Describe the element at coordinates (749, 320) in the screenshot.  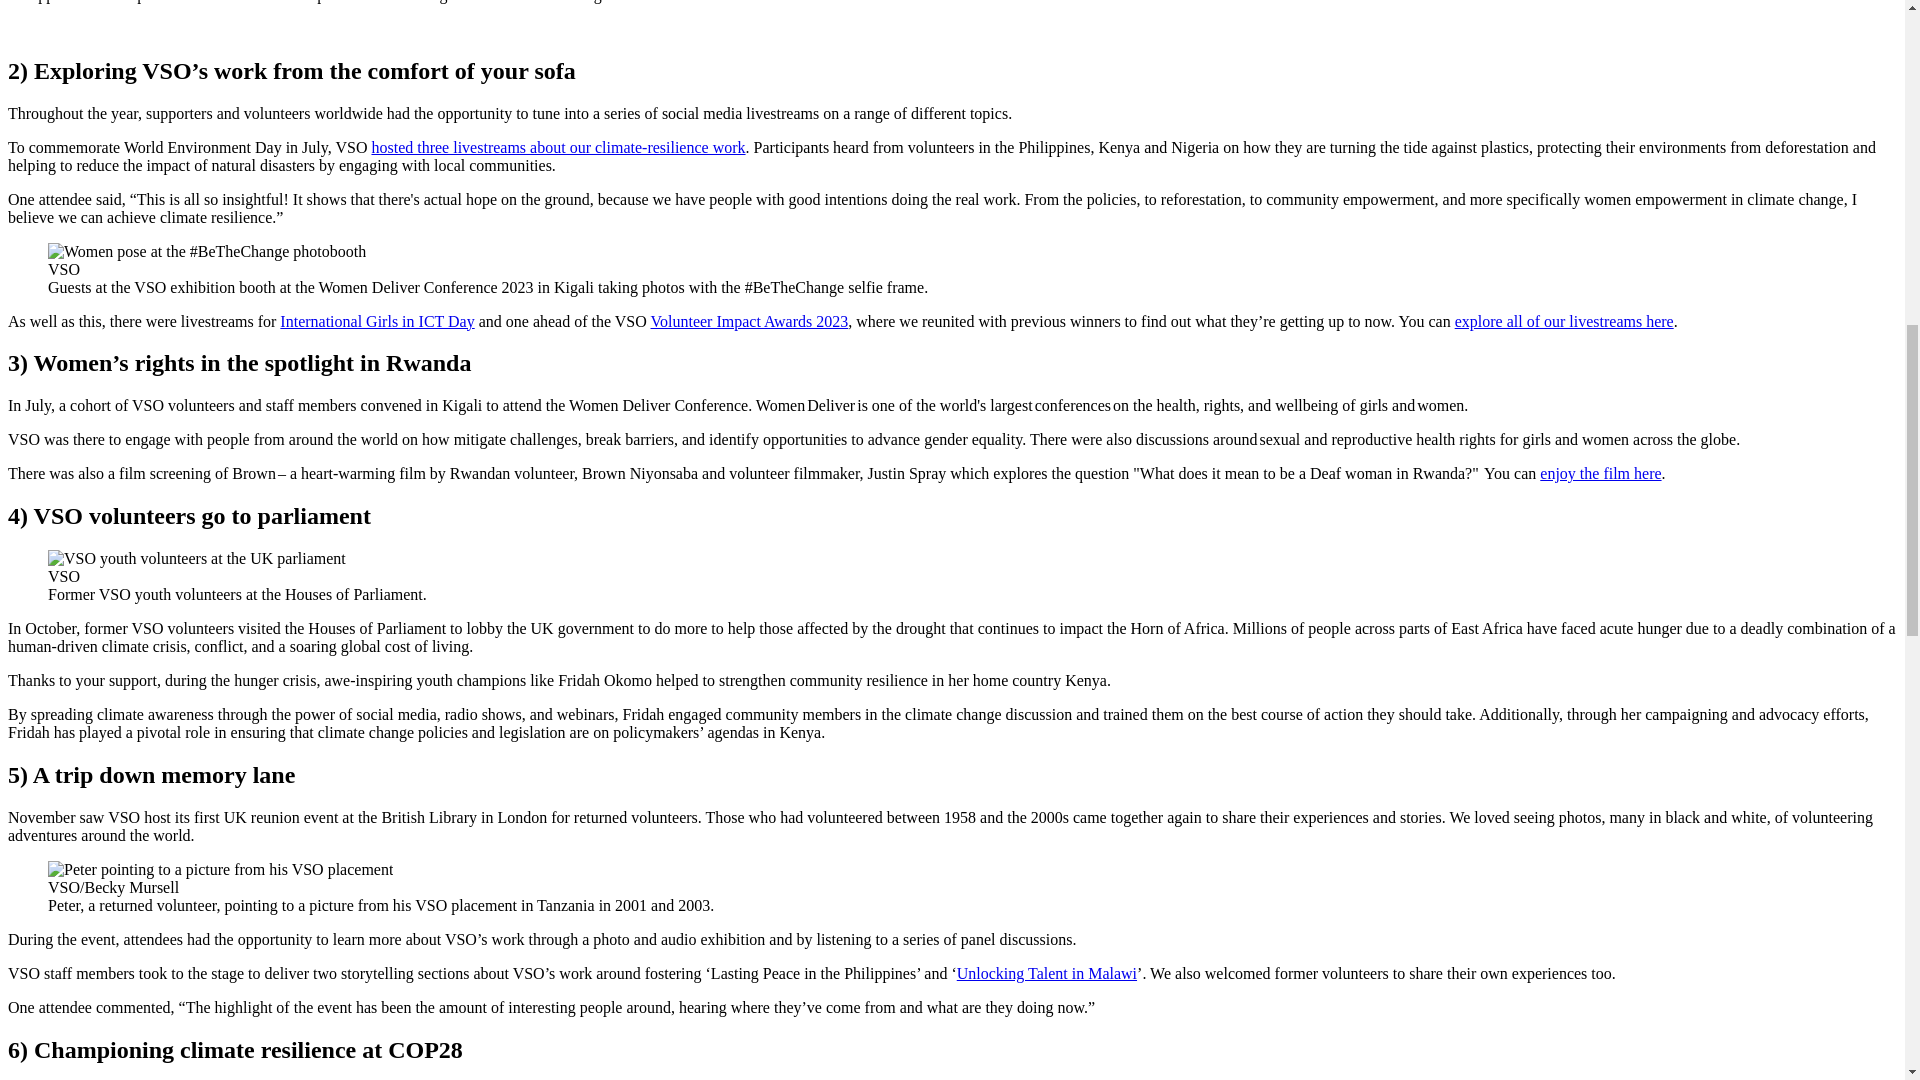
I see `Volunteer Impact Awards 2023` at that location.